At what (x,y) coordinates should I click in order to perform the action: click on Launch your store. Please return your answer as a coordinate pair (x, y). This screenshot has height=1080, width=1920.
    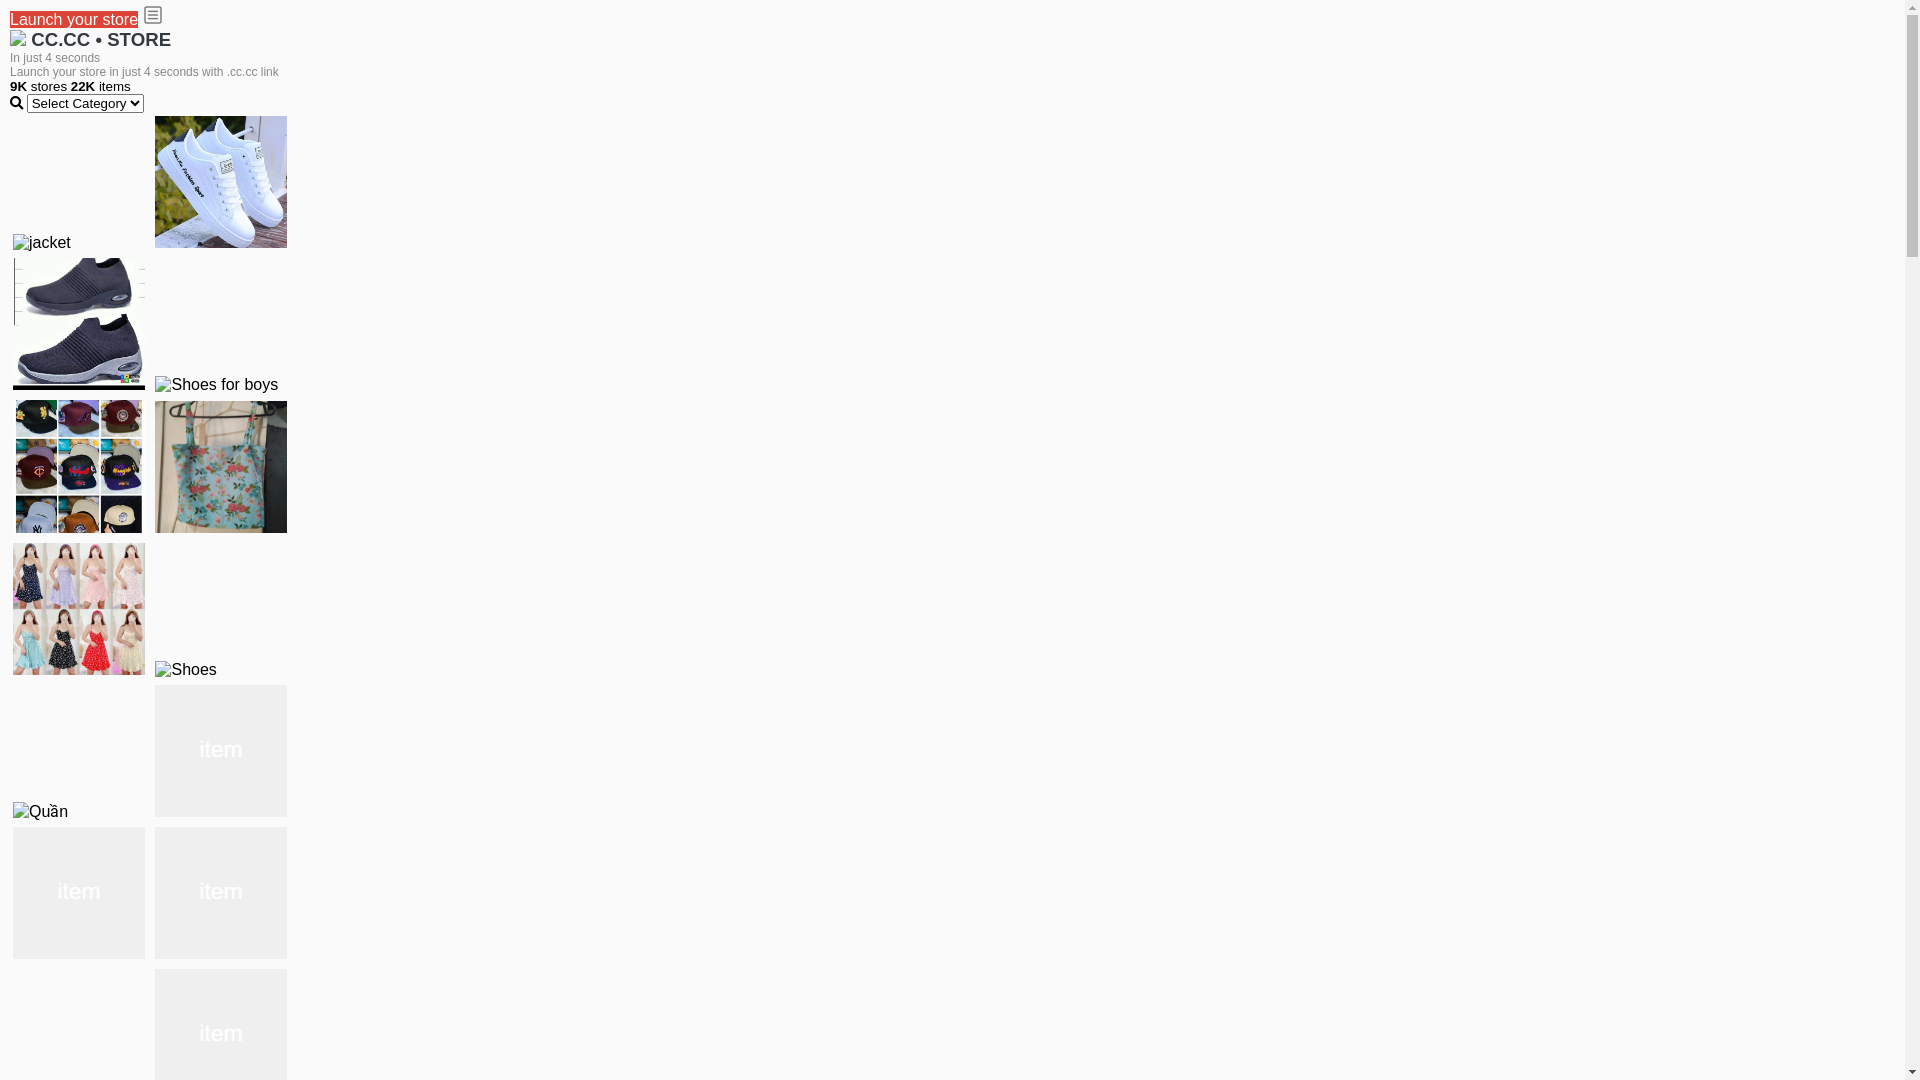
    Looking at the image, I should click on (74, 20).